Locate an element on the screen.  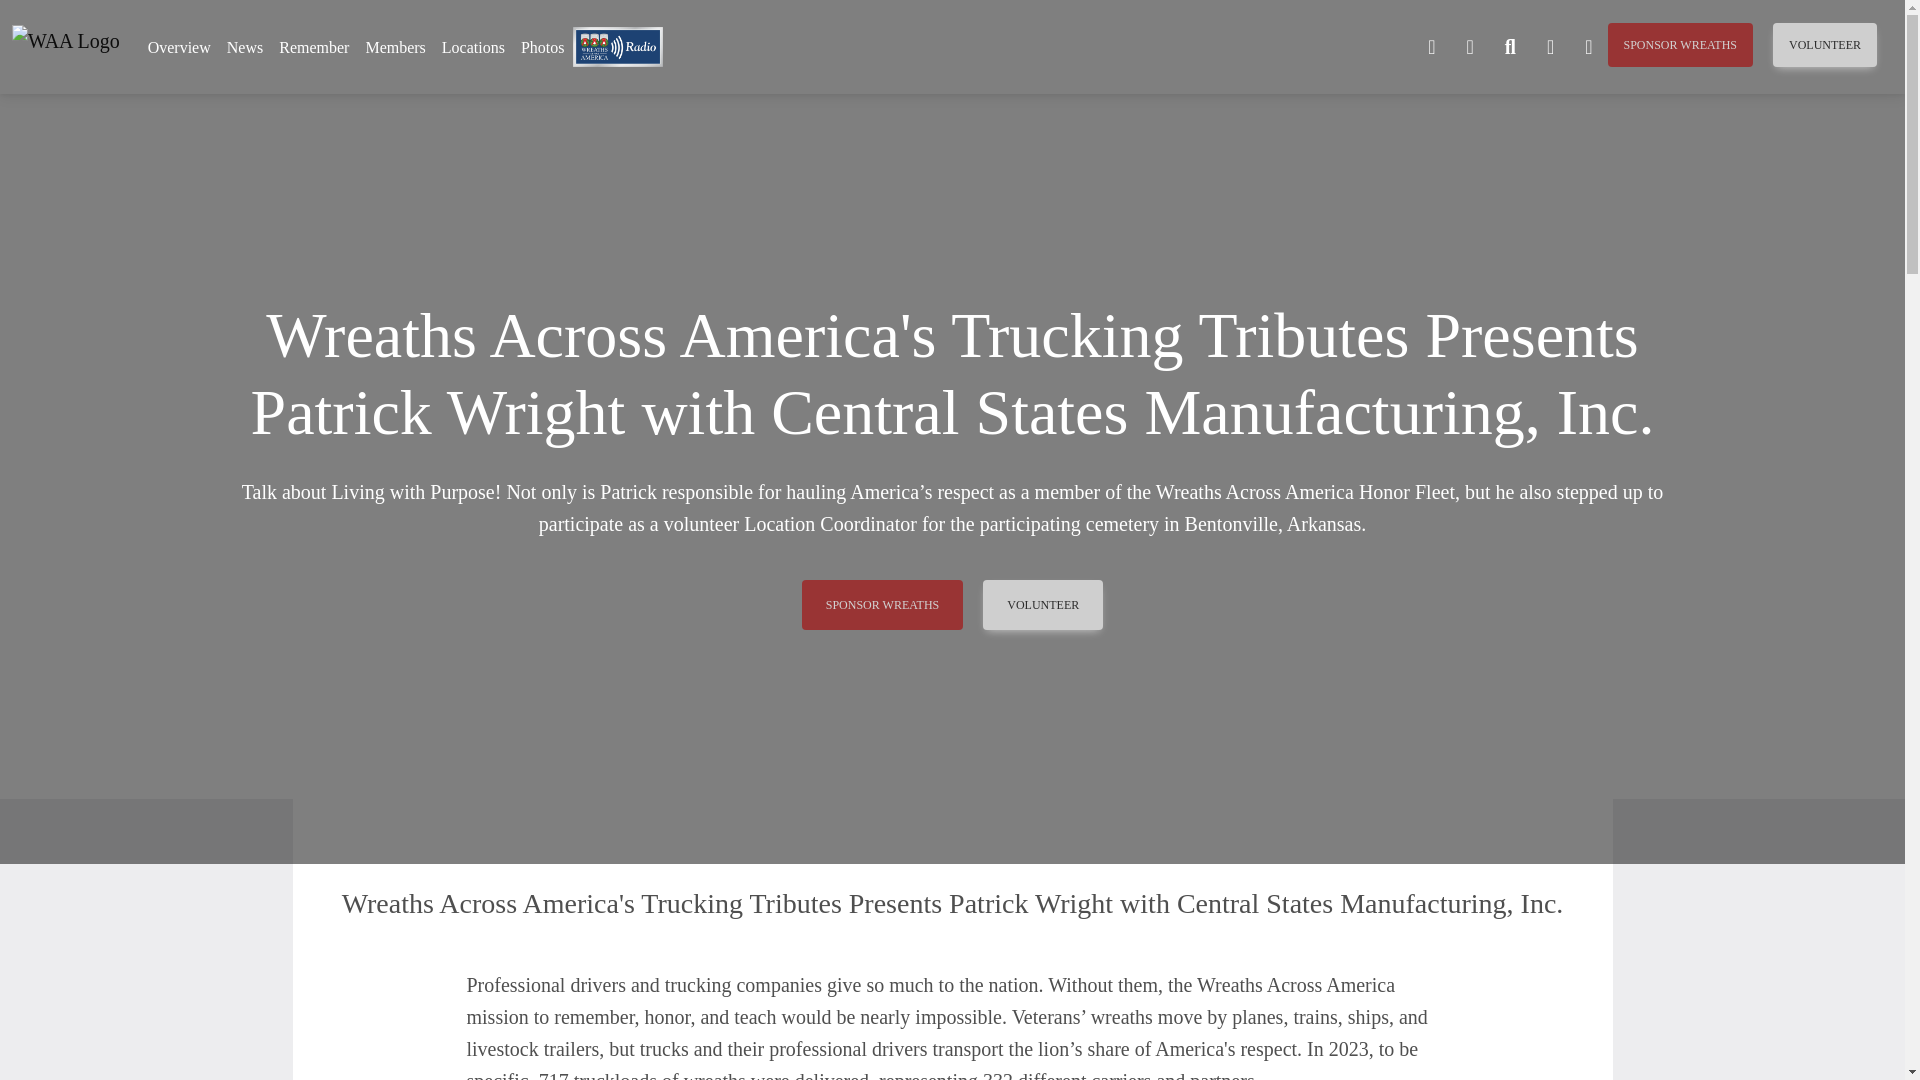
SPONSOR WREATHS is located at coordinates (1680, 44).